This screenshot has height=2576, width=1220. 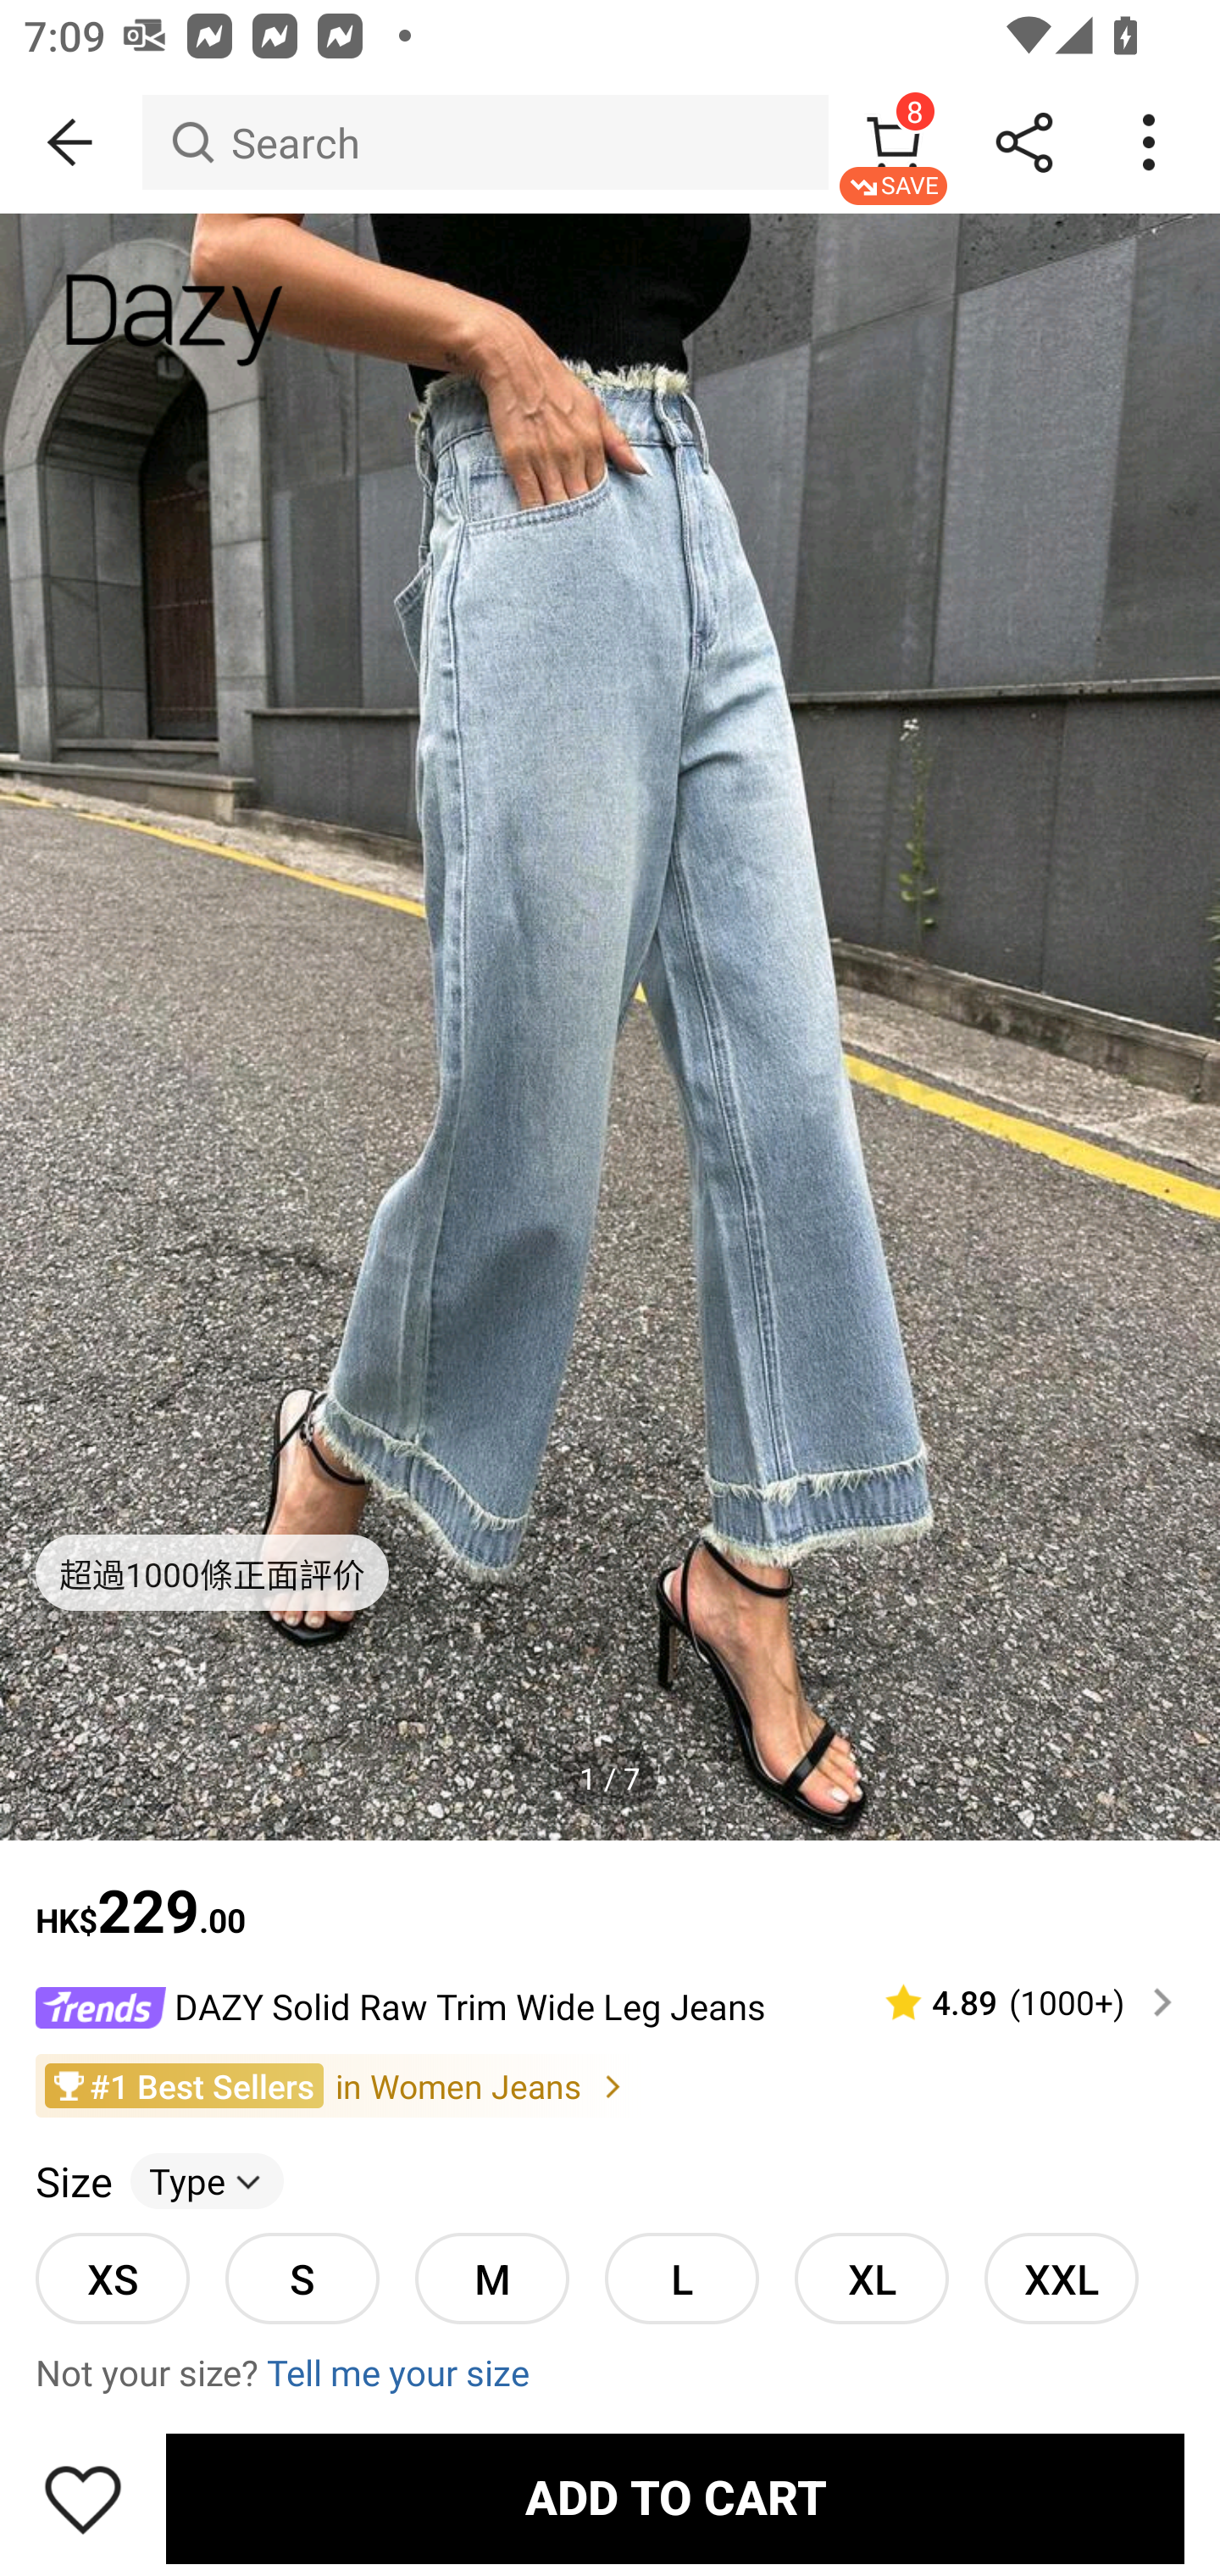 What do you see at coordinates (610, 2085) in the screenshot?
I see `#1 Best Sellers in Women Jeans` at bounding box center [610, 2085].